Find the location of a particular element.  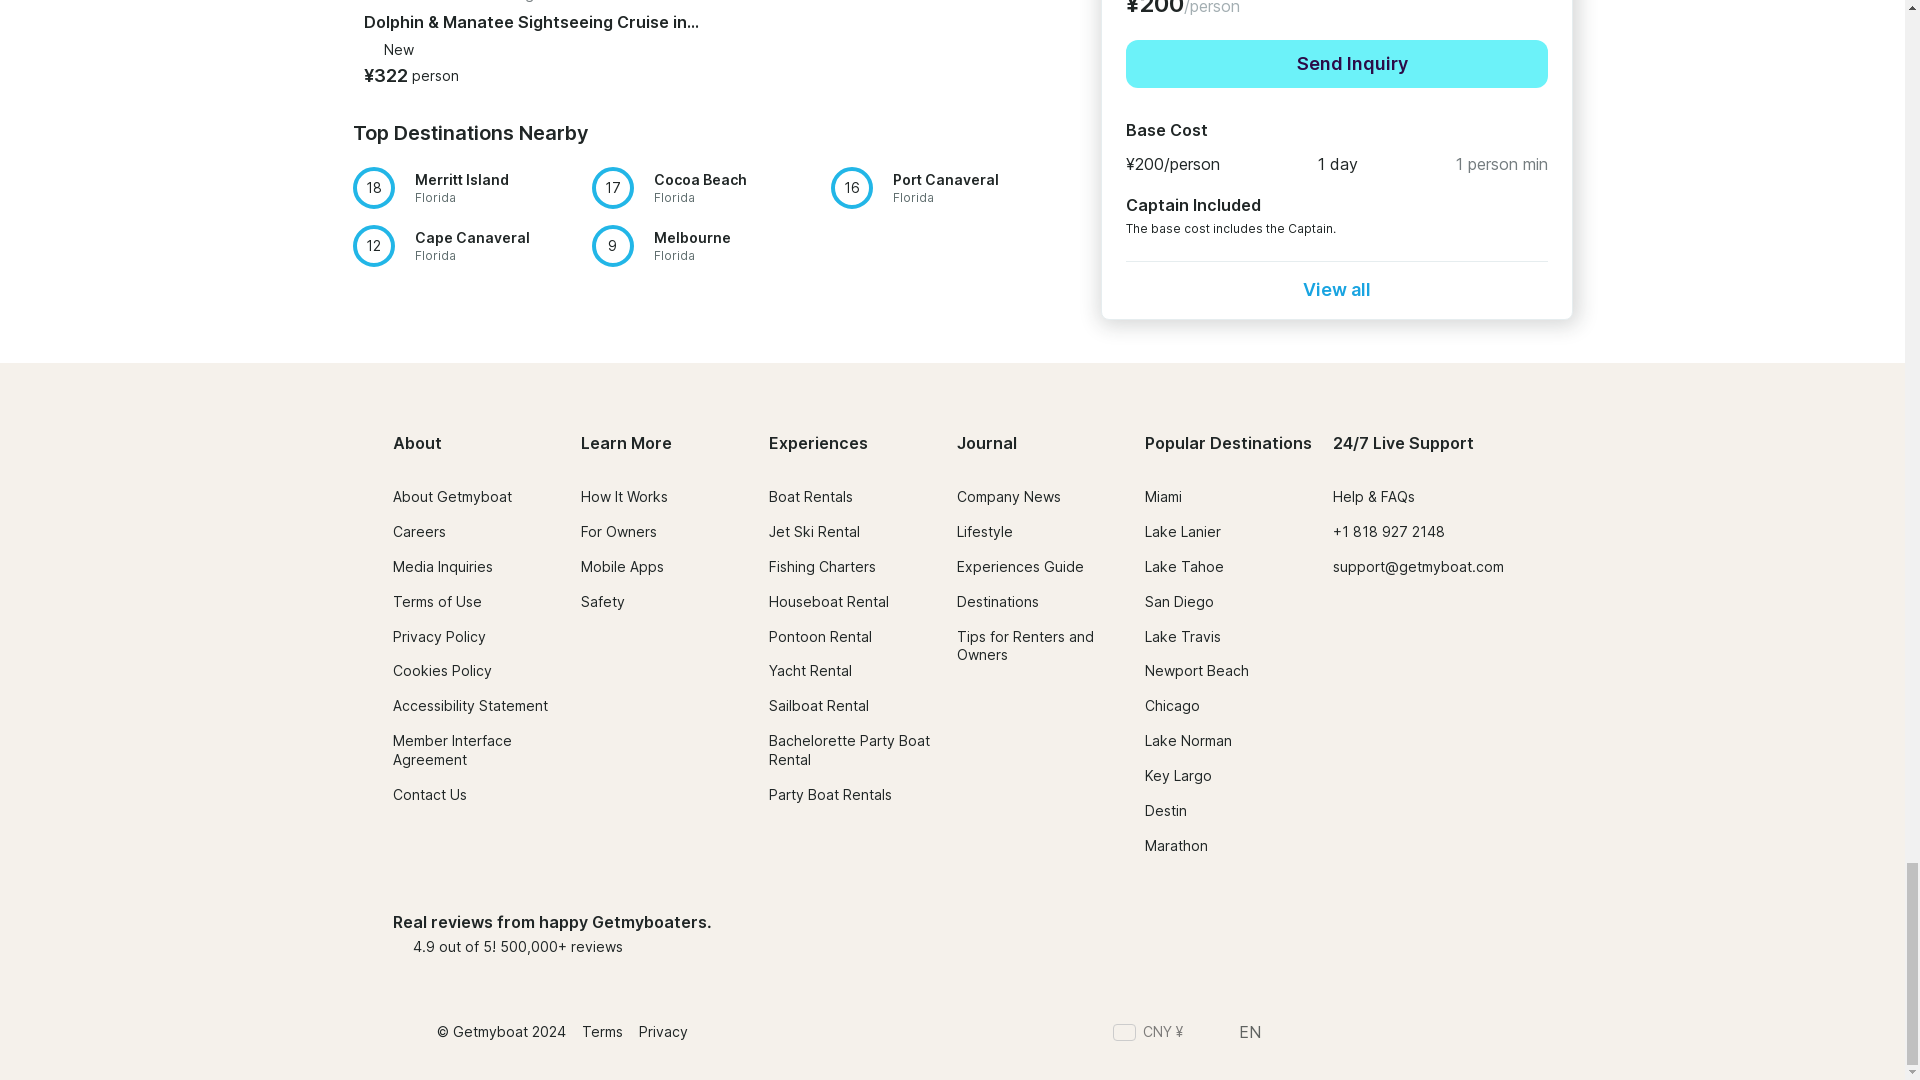

Facebook is located at coordinates (1286, 1034).